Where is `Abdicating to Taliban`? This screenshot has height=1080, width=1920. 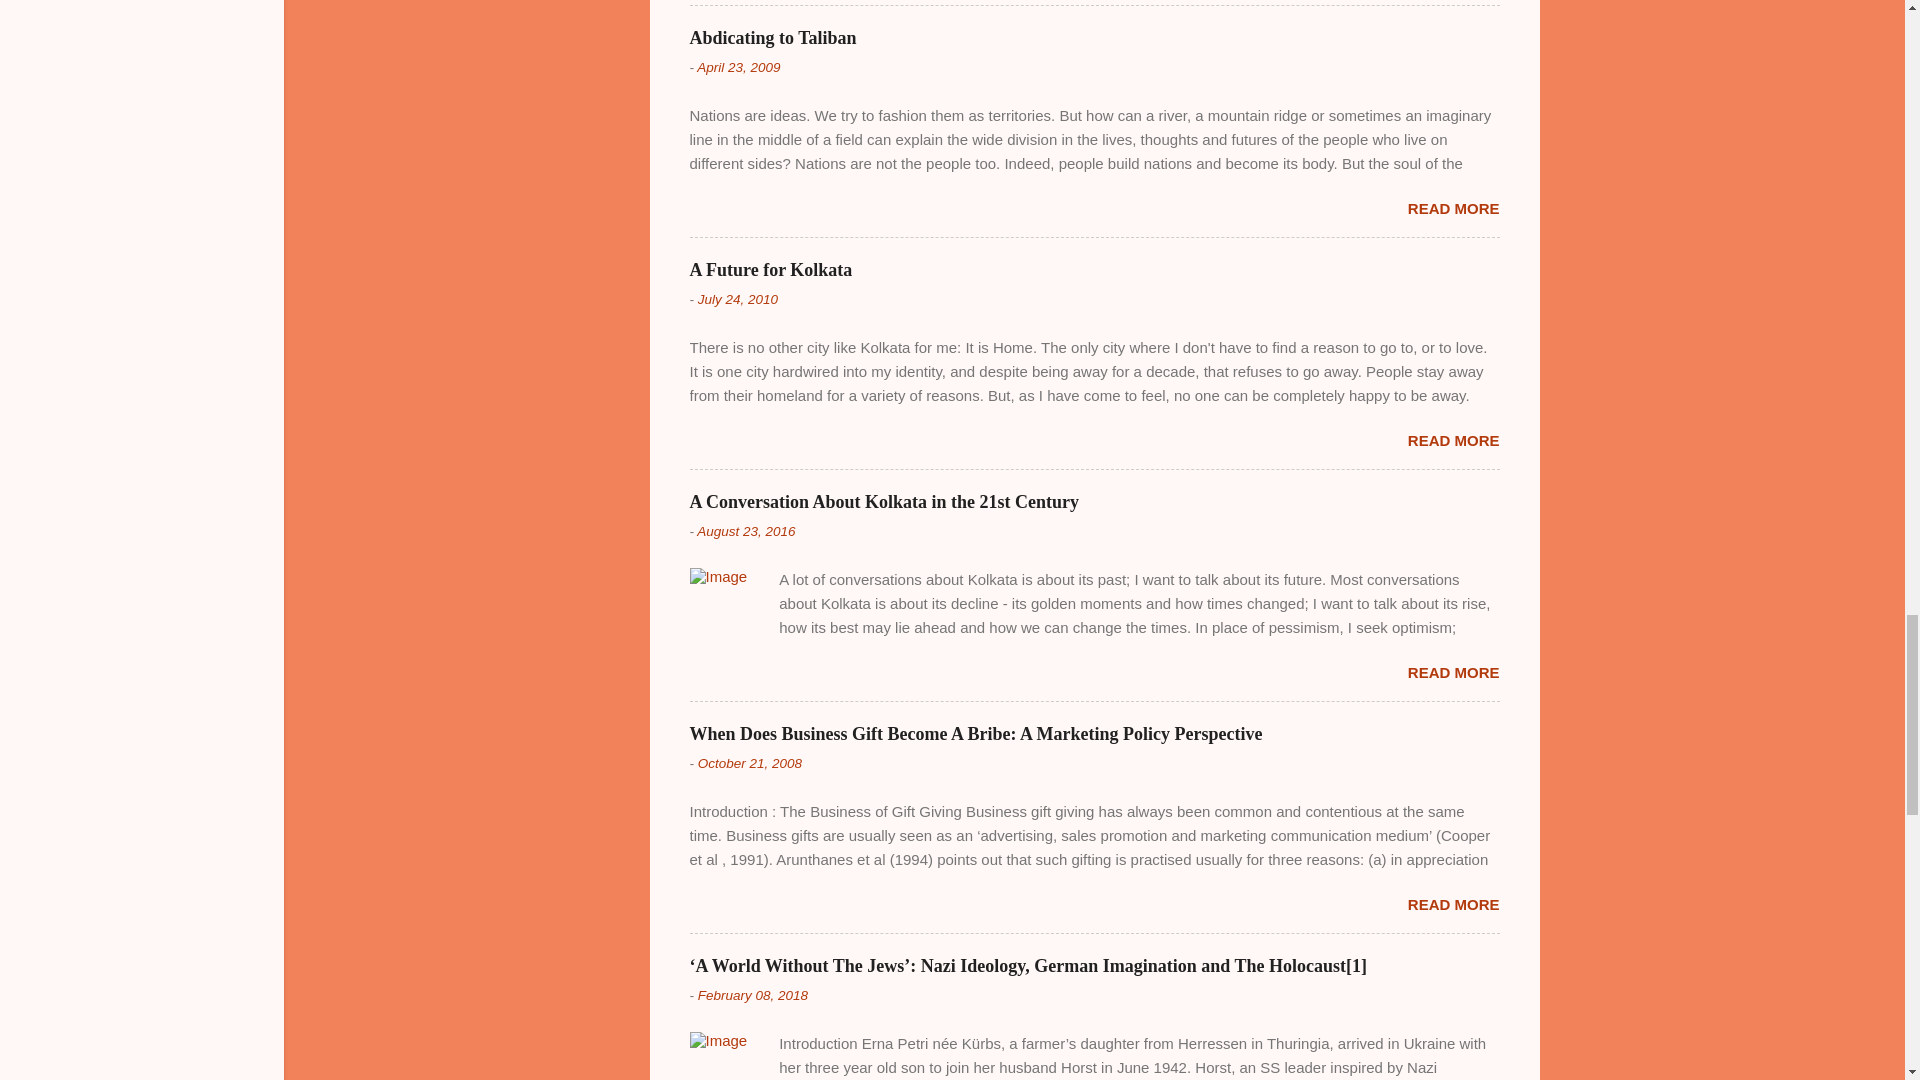 Abdicating to Taliban is located at coordinates (772, 38).